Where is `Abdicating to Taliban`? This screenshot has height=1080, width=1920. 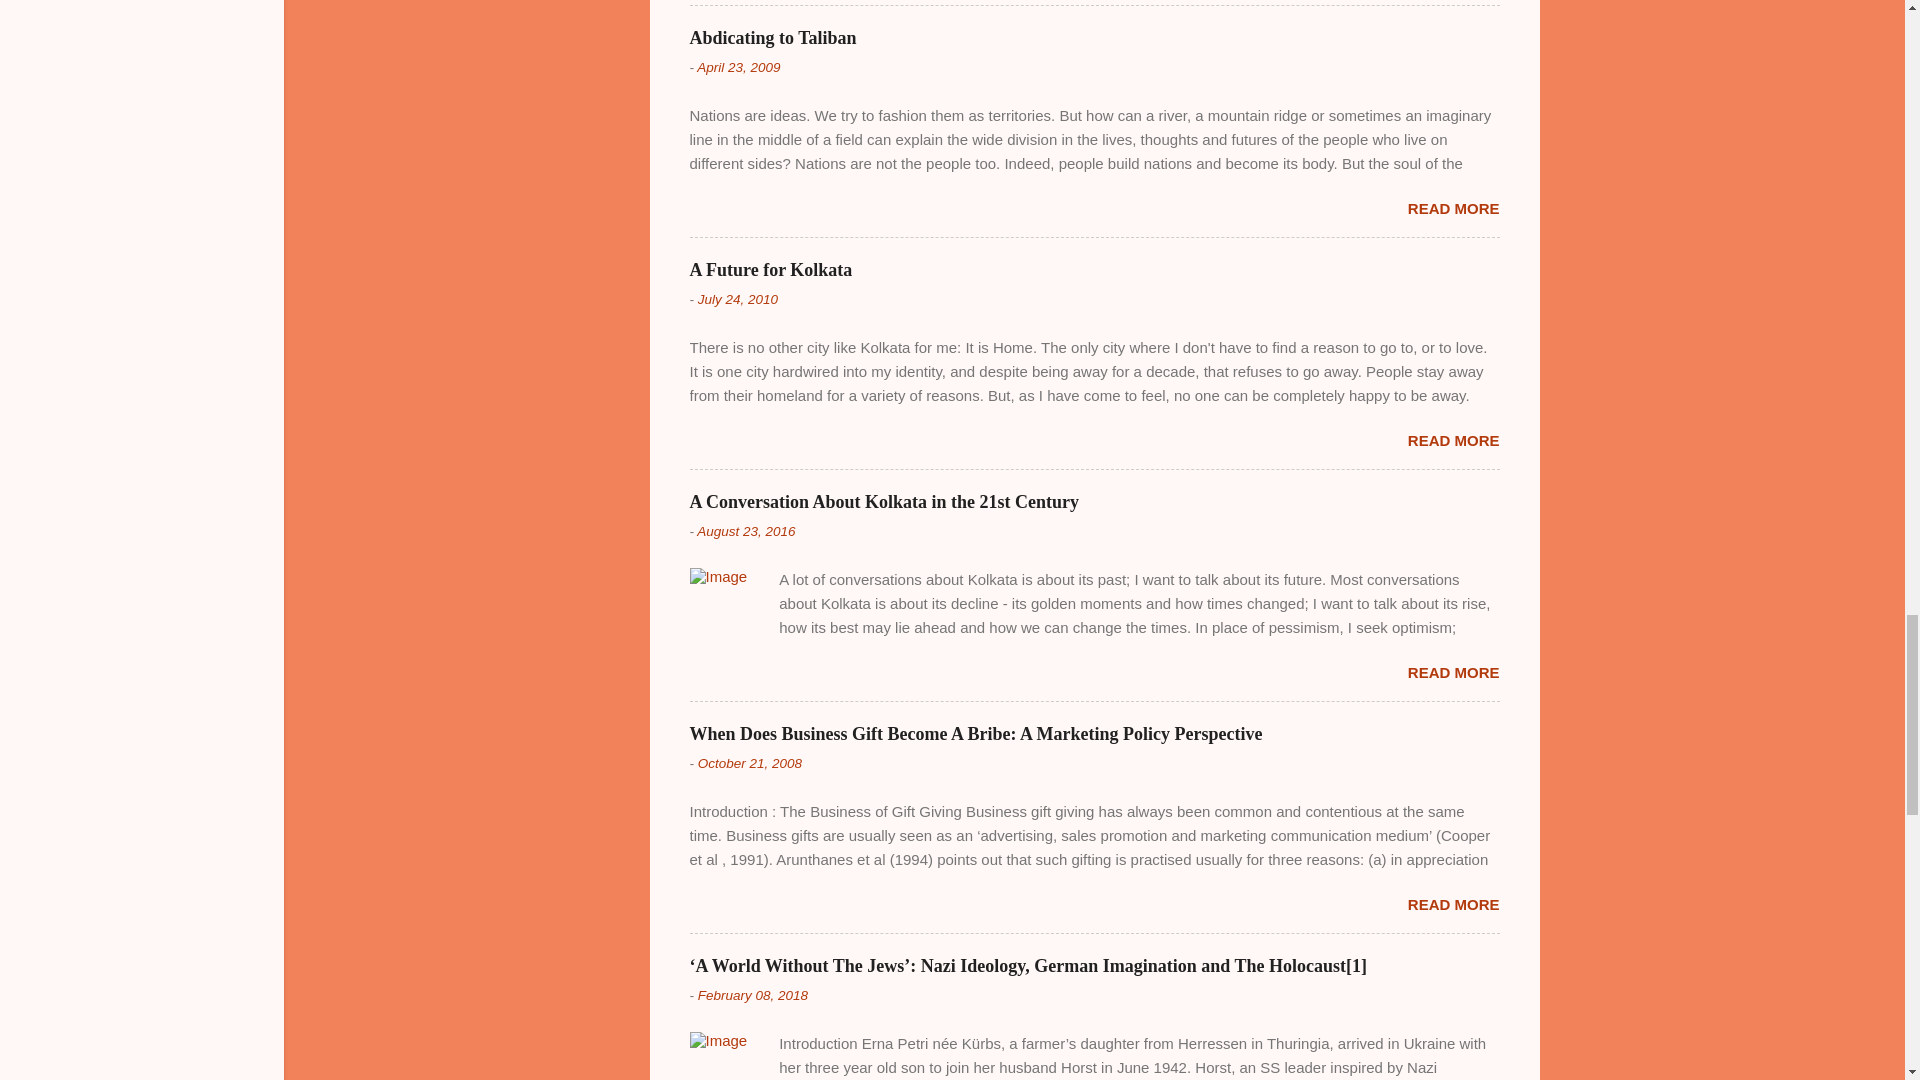 Abdicating to Taliban is located at coordinates (772, 38).